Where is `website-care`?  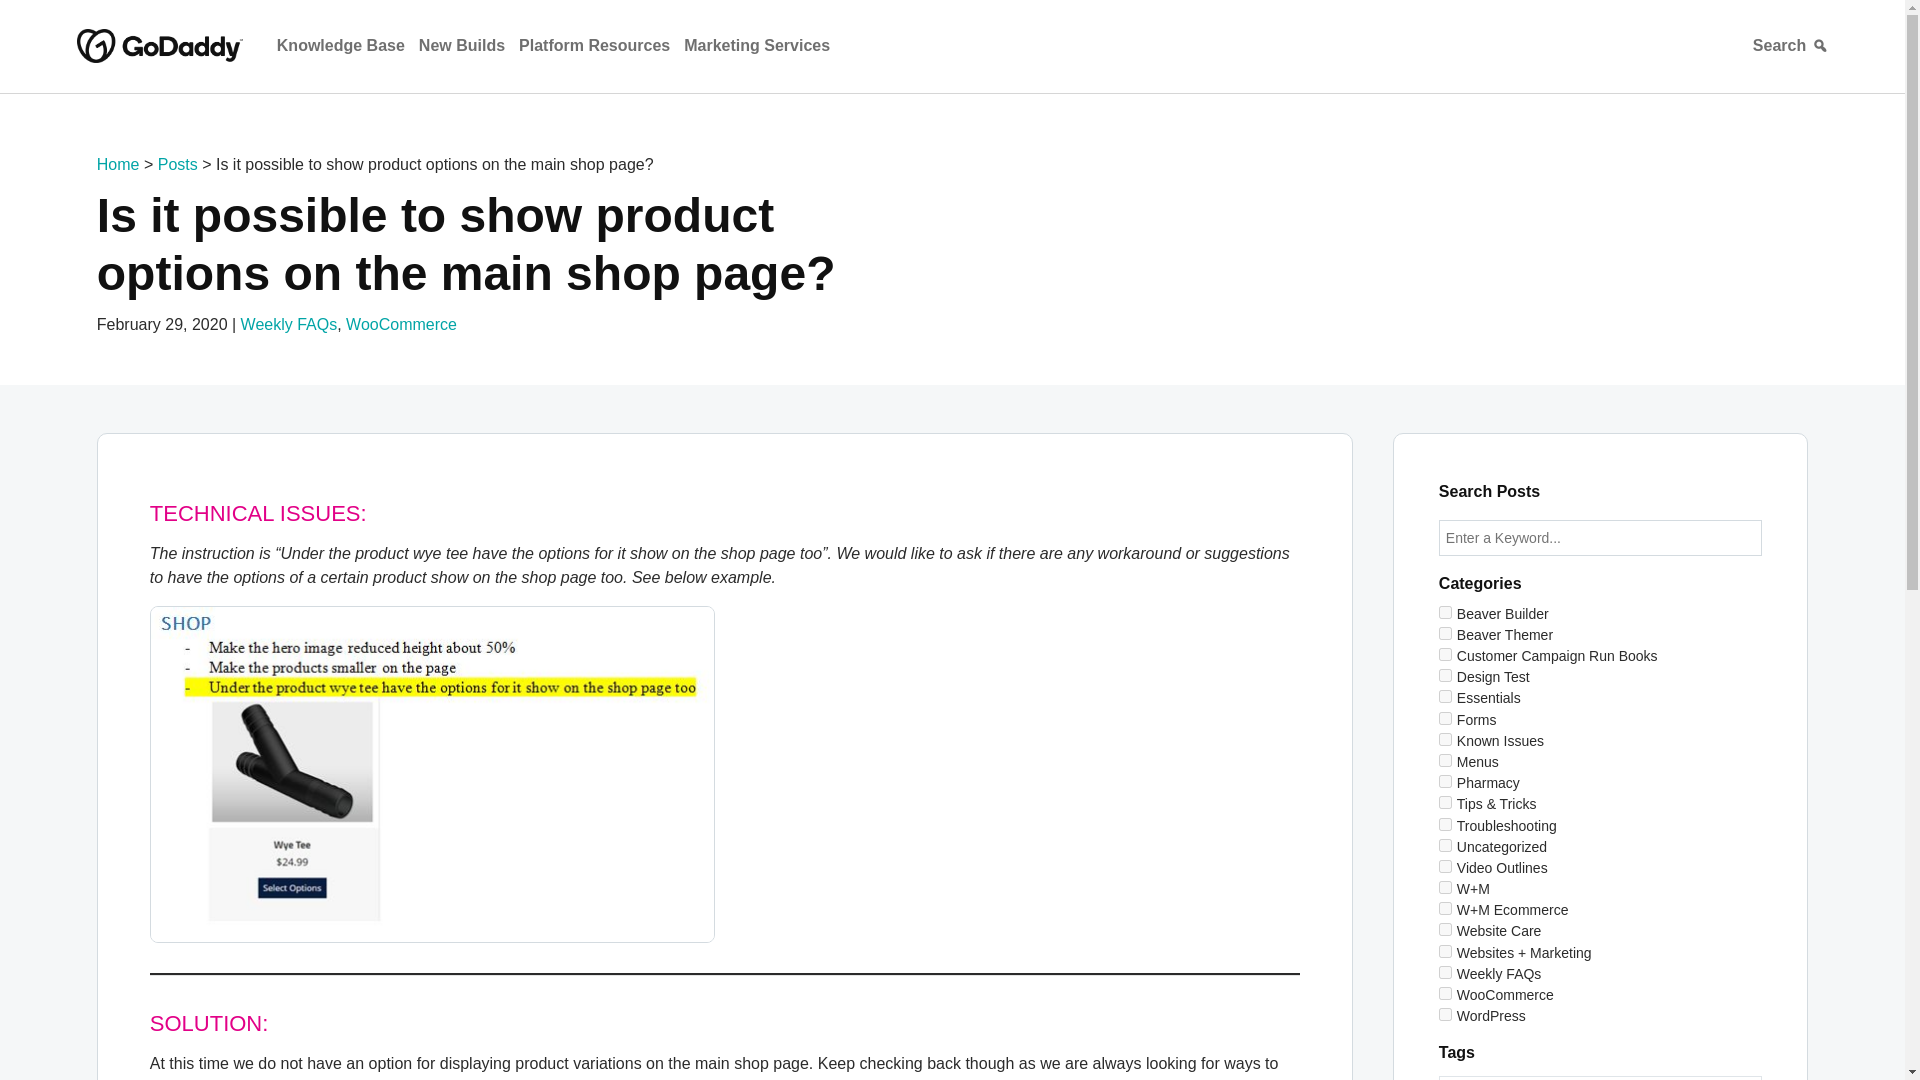 website-care is located at coordinates (1444, 930).